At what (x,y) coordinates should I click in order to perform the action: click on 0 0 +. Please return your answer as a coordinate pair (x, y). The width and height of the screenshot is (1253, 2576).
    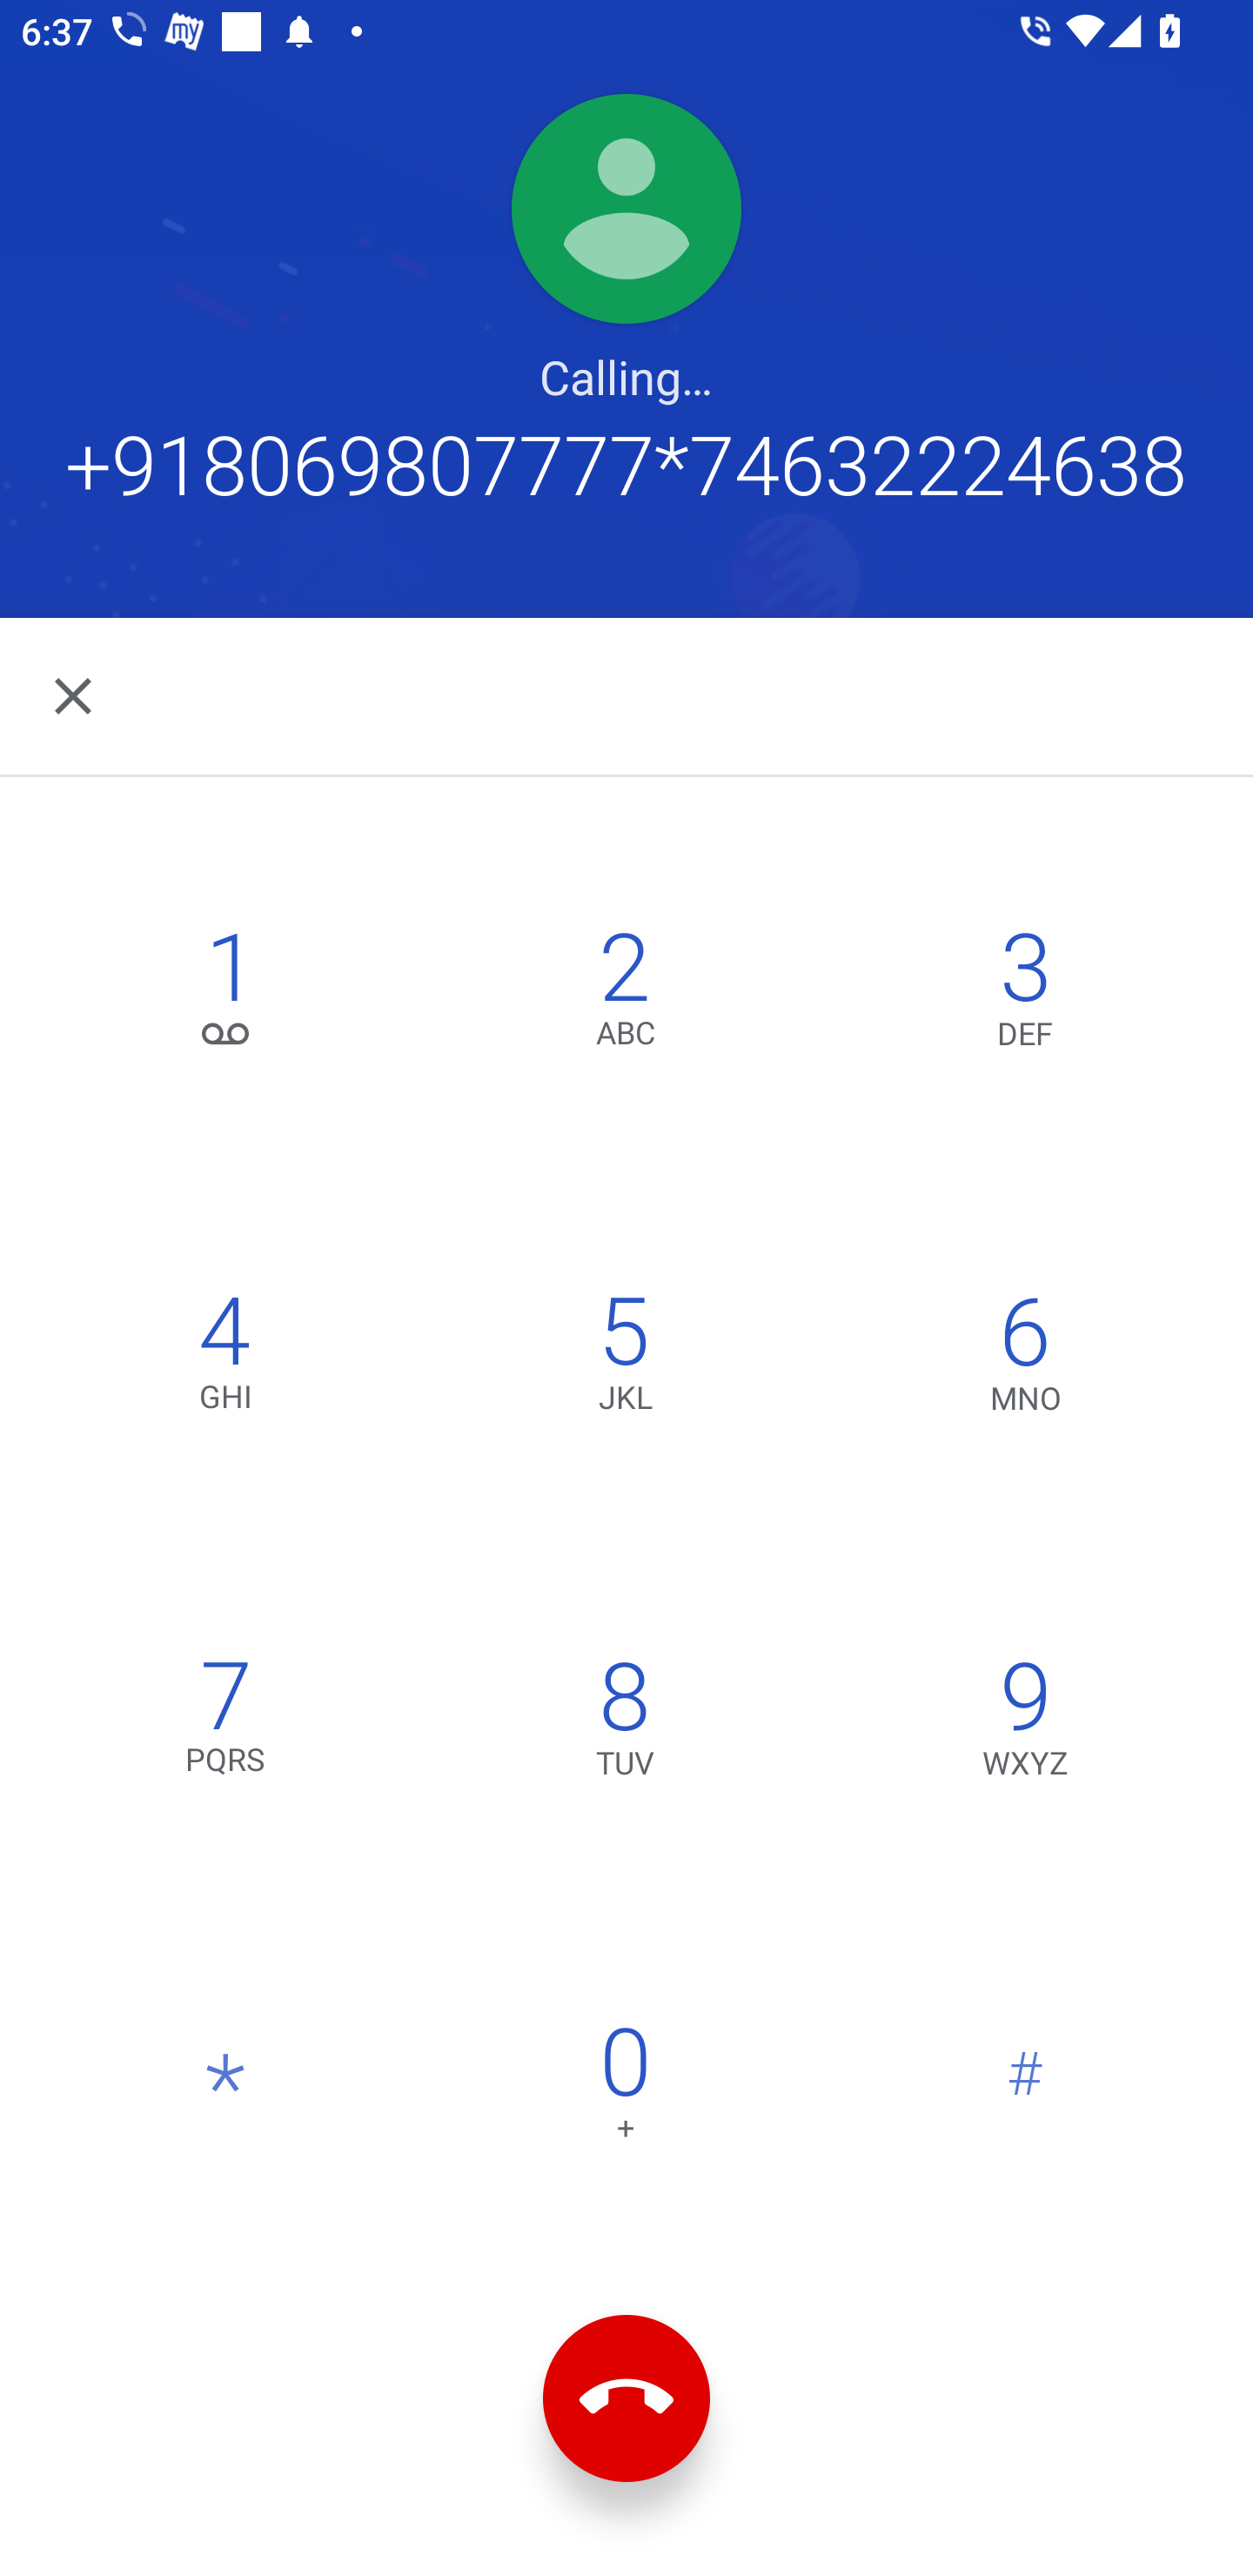
    Looking at the image, I should click on (625, 2090).